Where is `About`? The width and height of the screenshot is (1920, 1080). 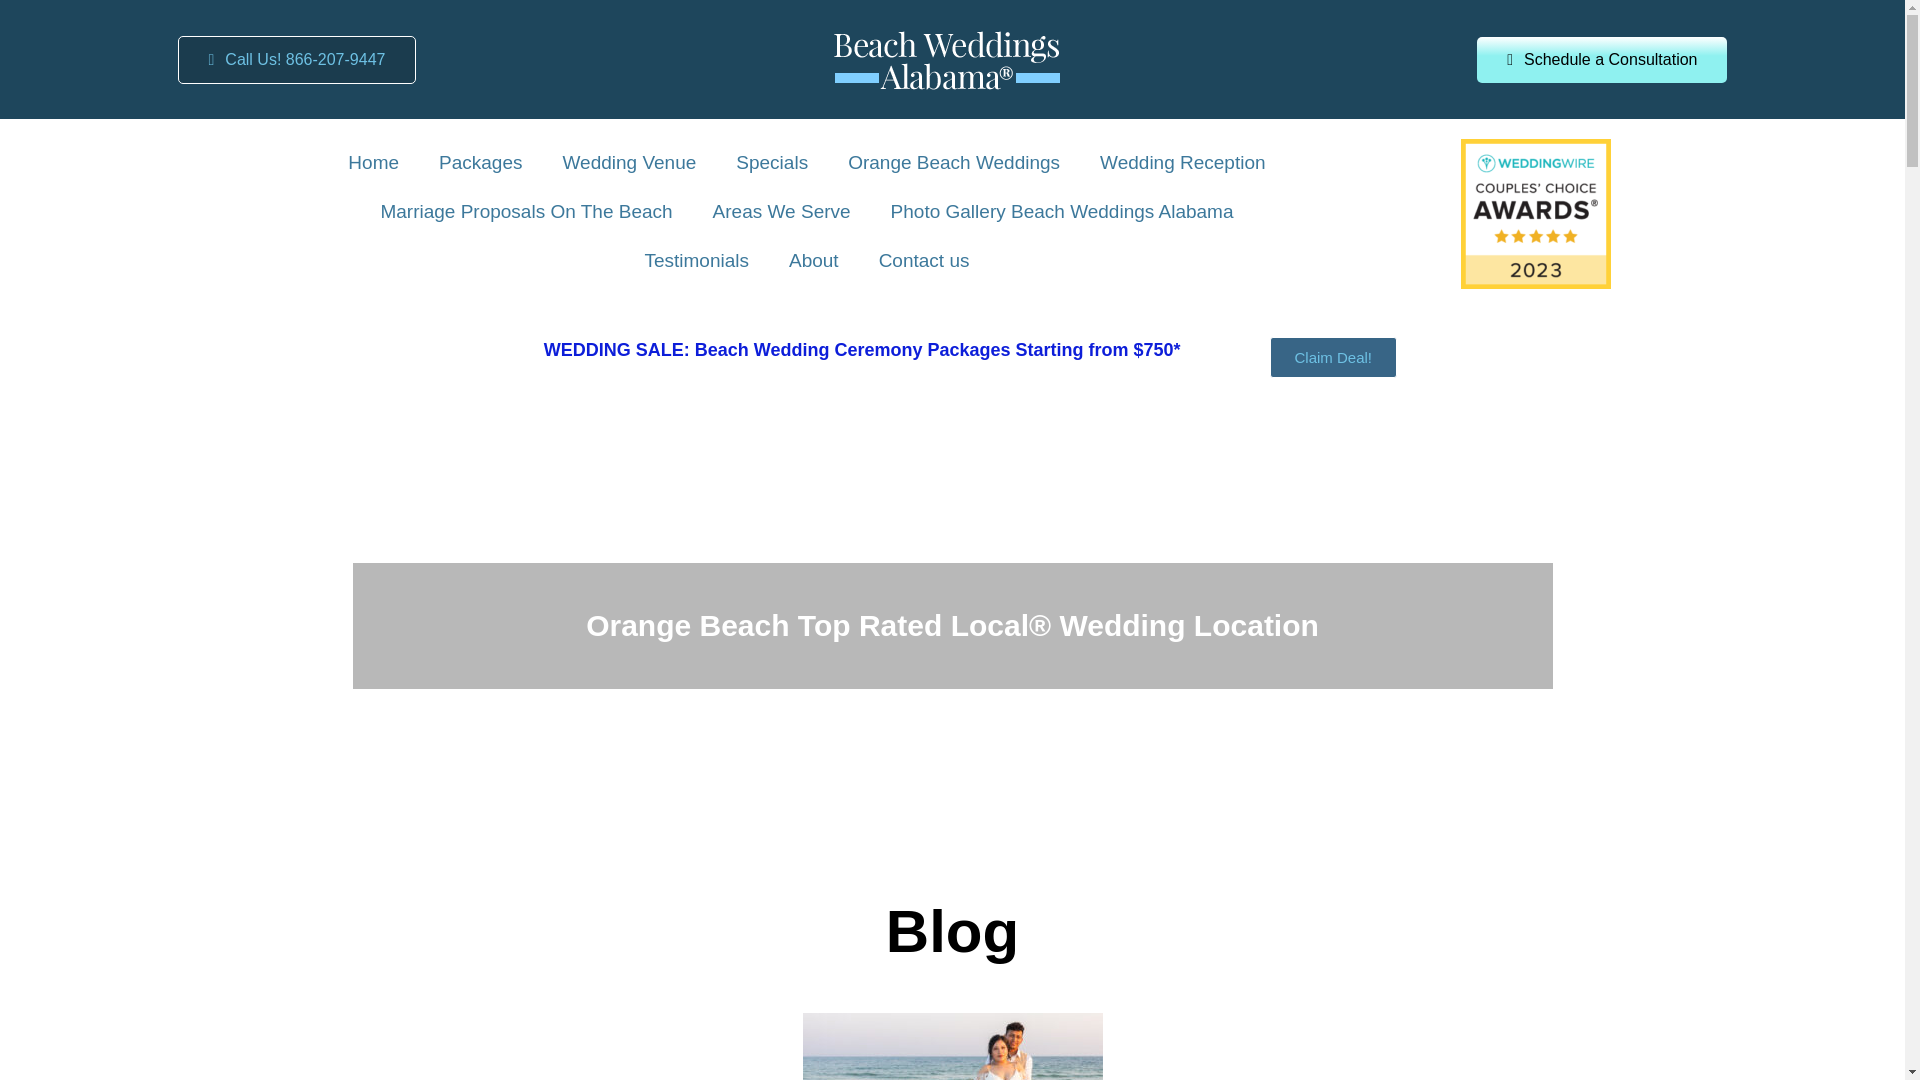 About is located at coordinates (814, 261).